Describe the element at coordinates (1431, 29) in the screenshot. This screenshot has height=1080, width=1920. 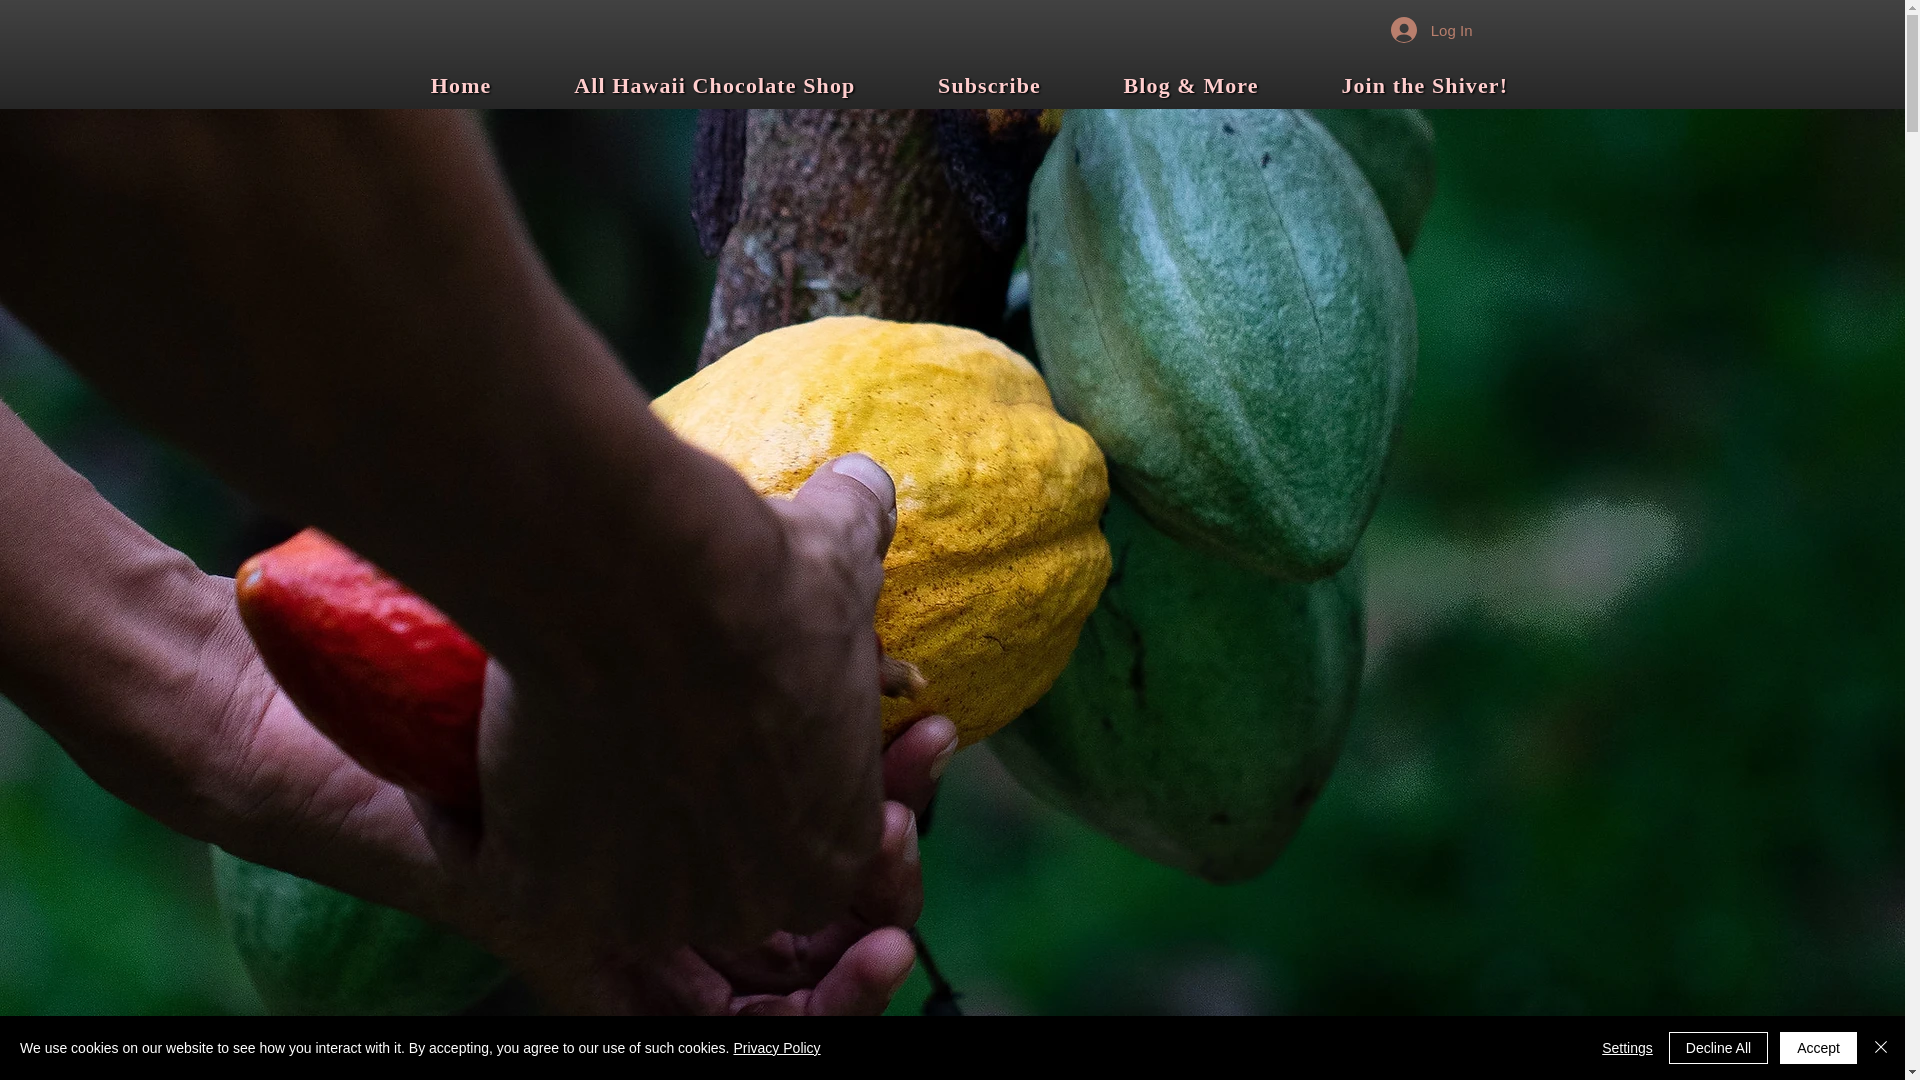
I see `Log In` at that location.